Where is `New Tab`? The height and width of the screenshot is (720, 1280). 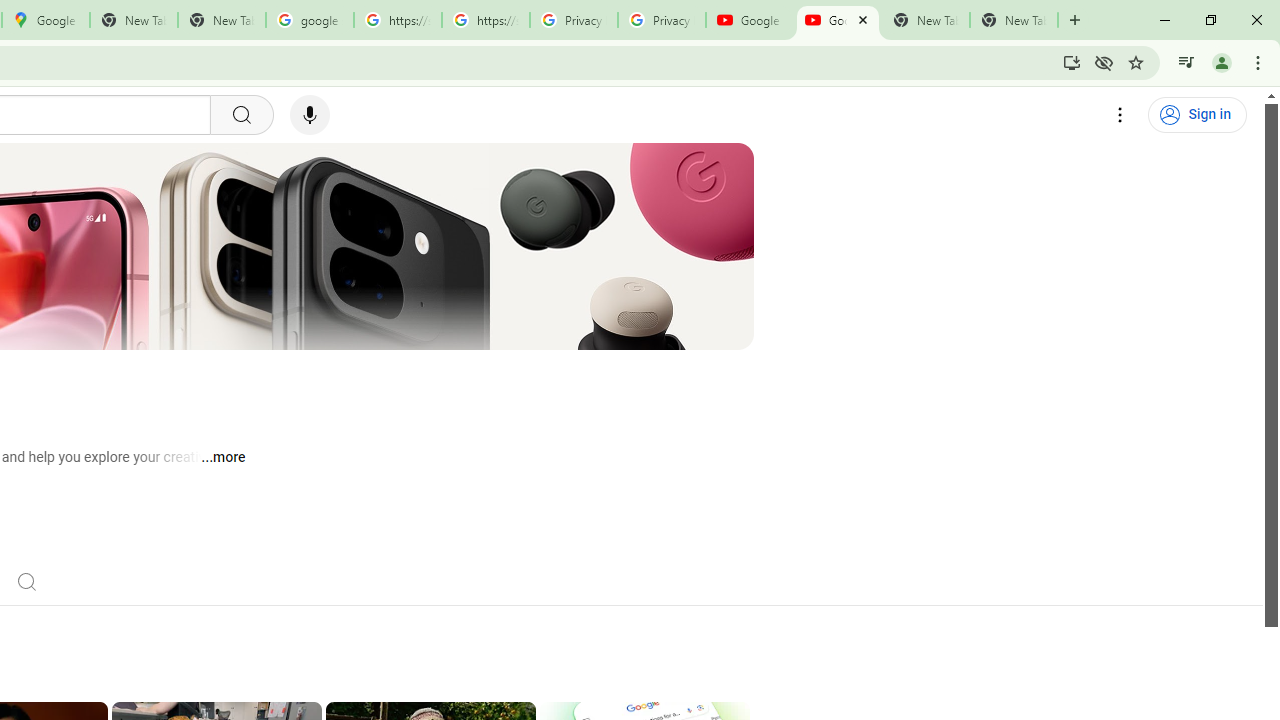 New Tab is located at coordinates (1014, 20).